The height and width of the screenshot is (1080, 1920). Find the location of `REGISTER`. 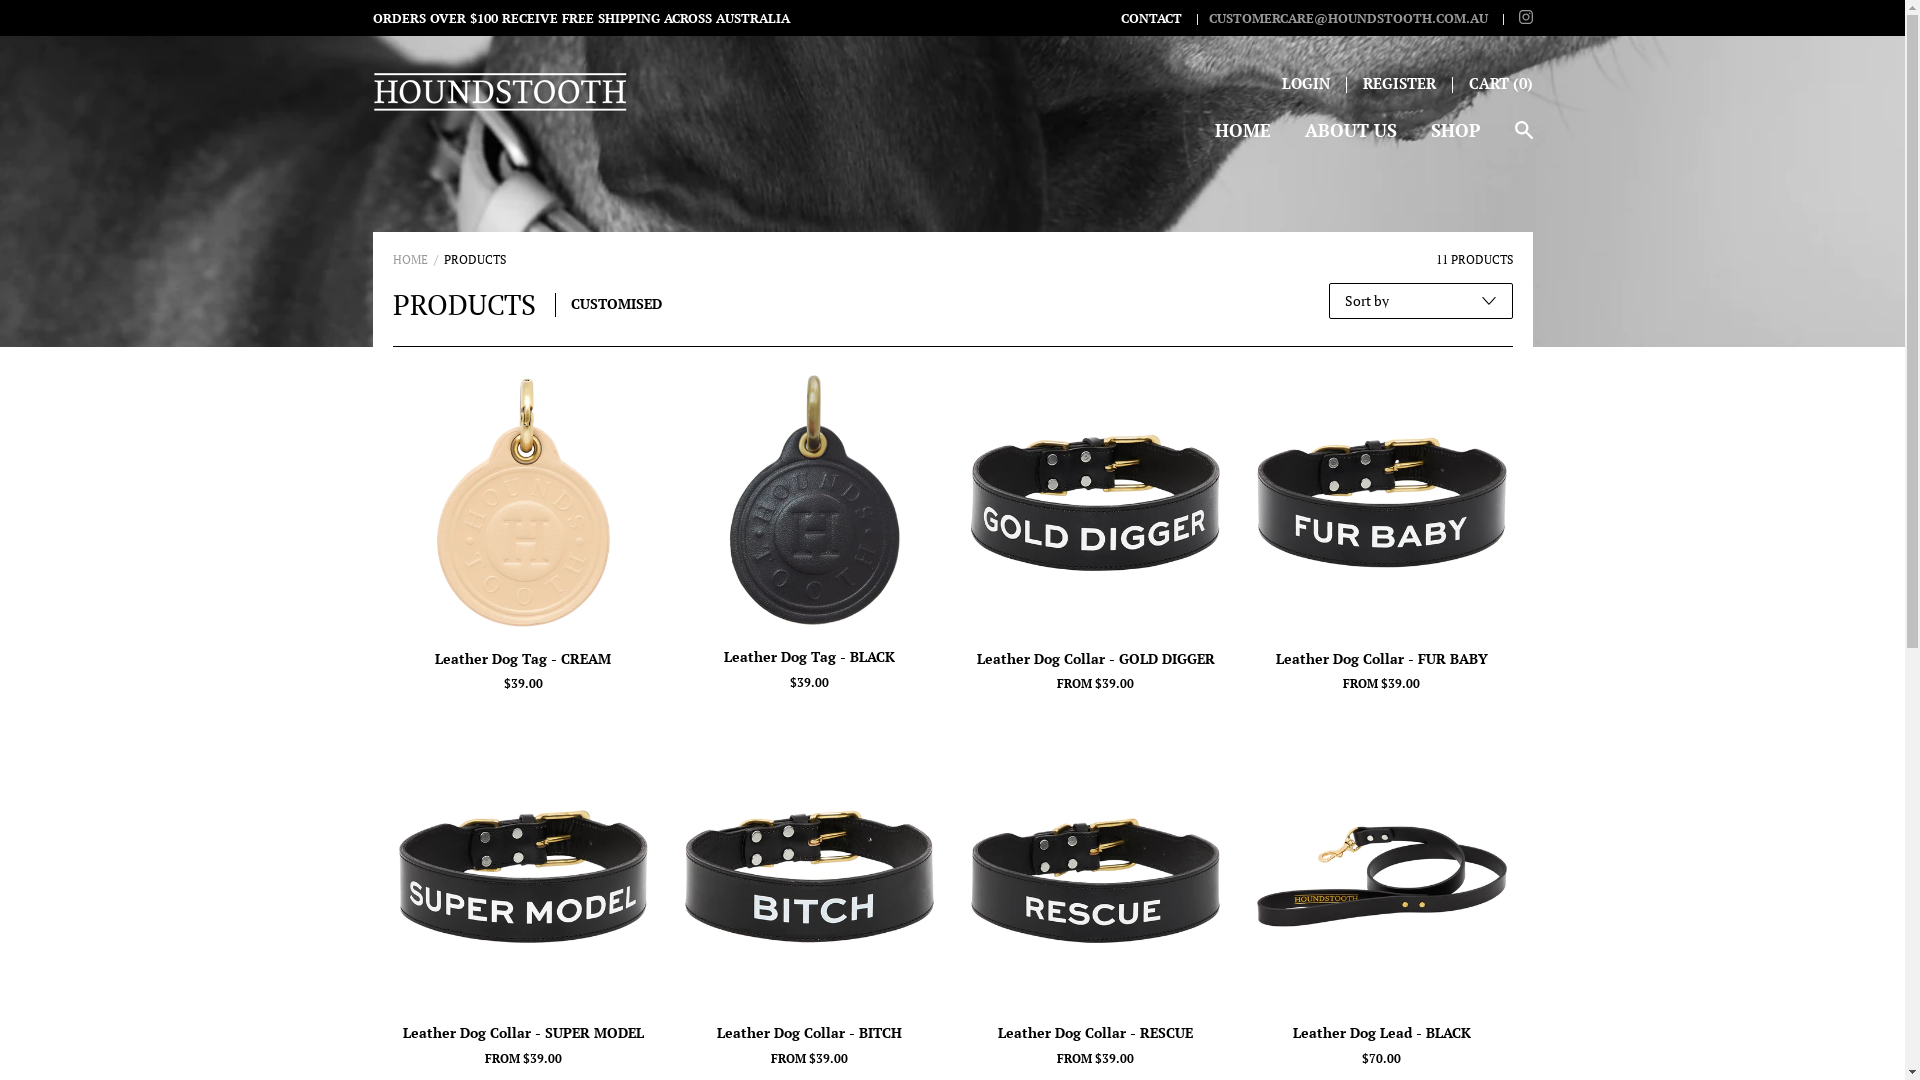

REGISTER is located at coordinates (1398, 83).